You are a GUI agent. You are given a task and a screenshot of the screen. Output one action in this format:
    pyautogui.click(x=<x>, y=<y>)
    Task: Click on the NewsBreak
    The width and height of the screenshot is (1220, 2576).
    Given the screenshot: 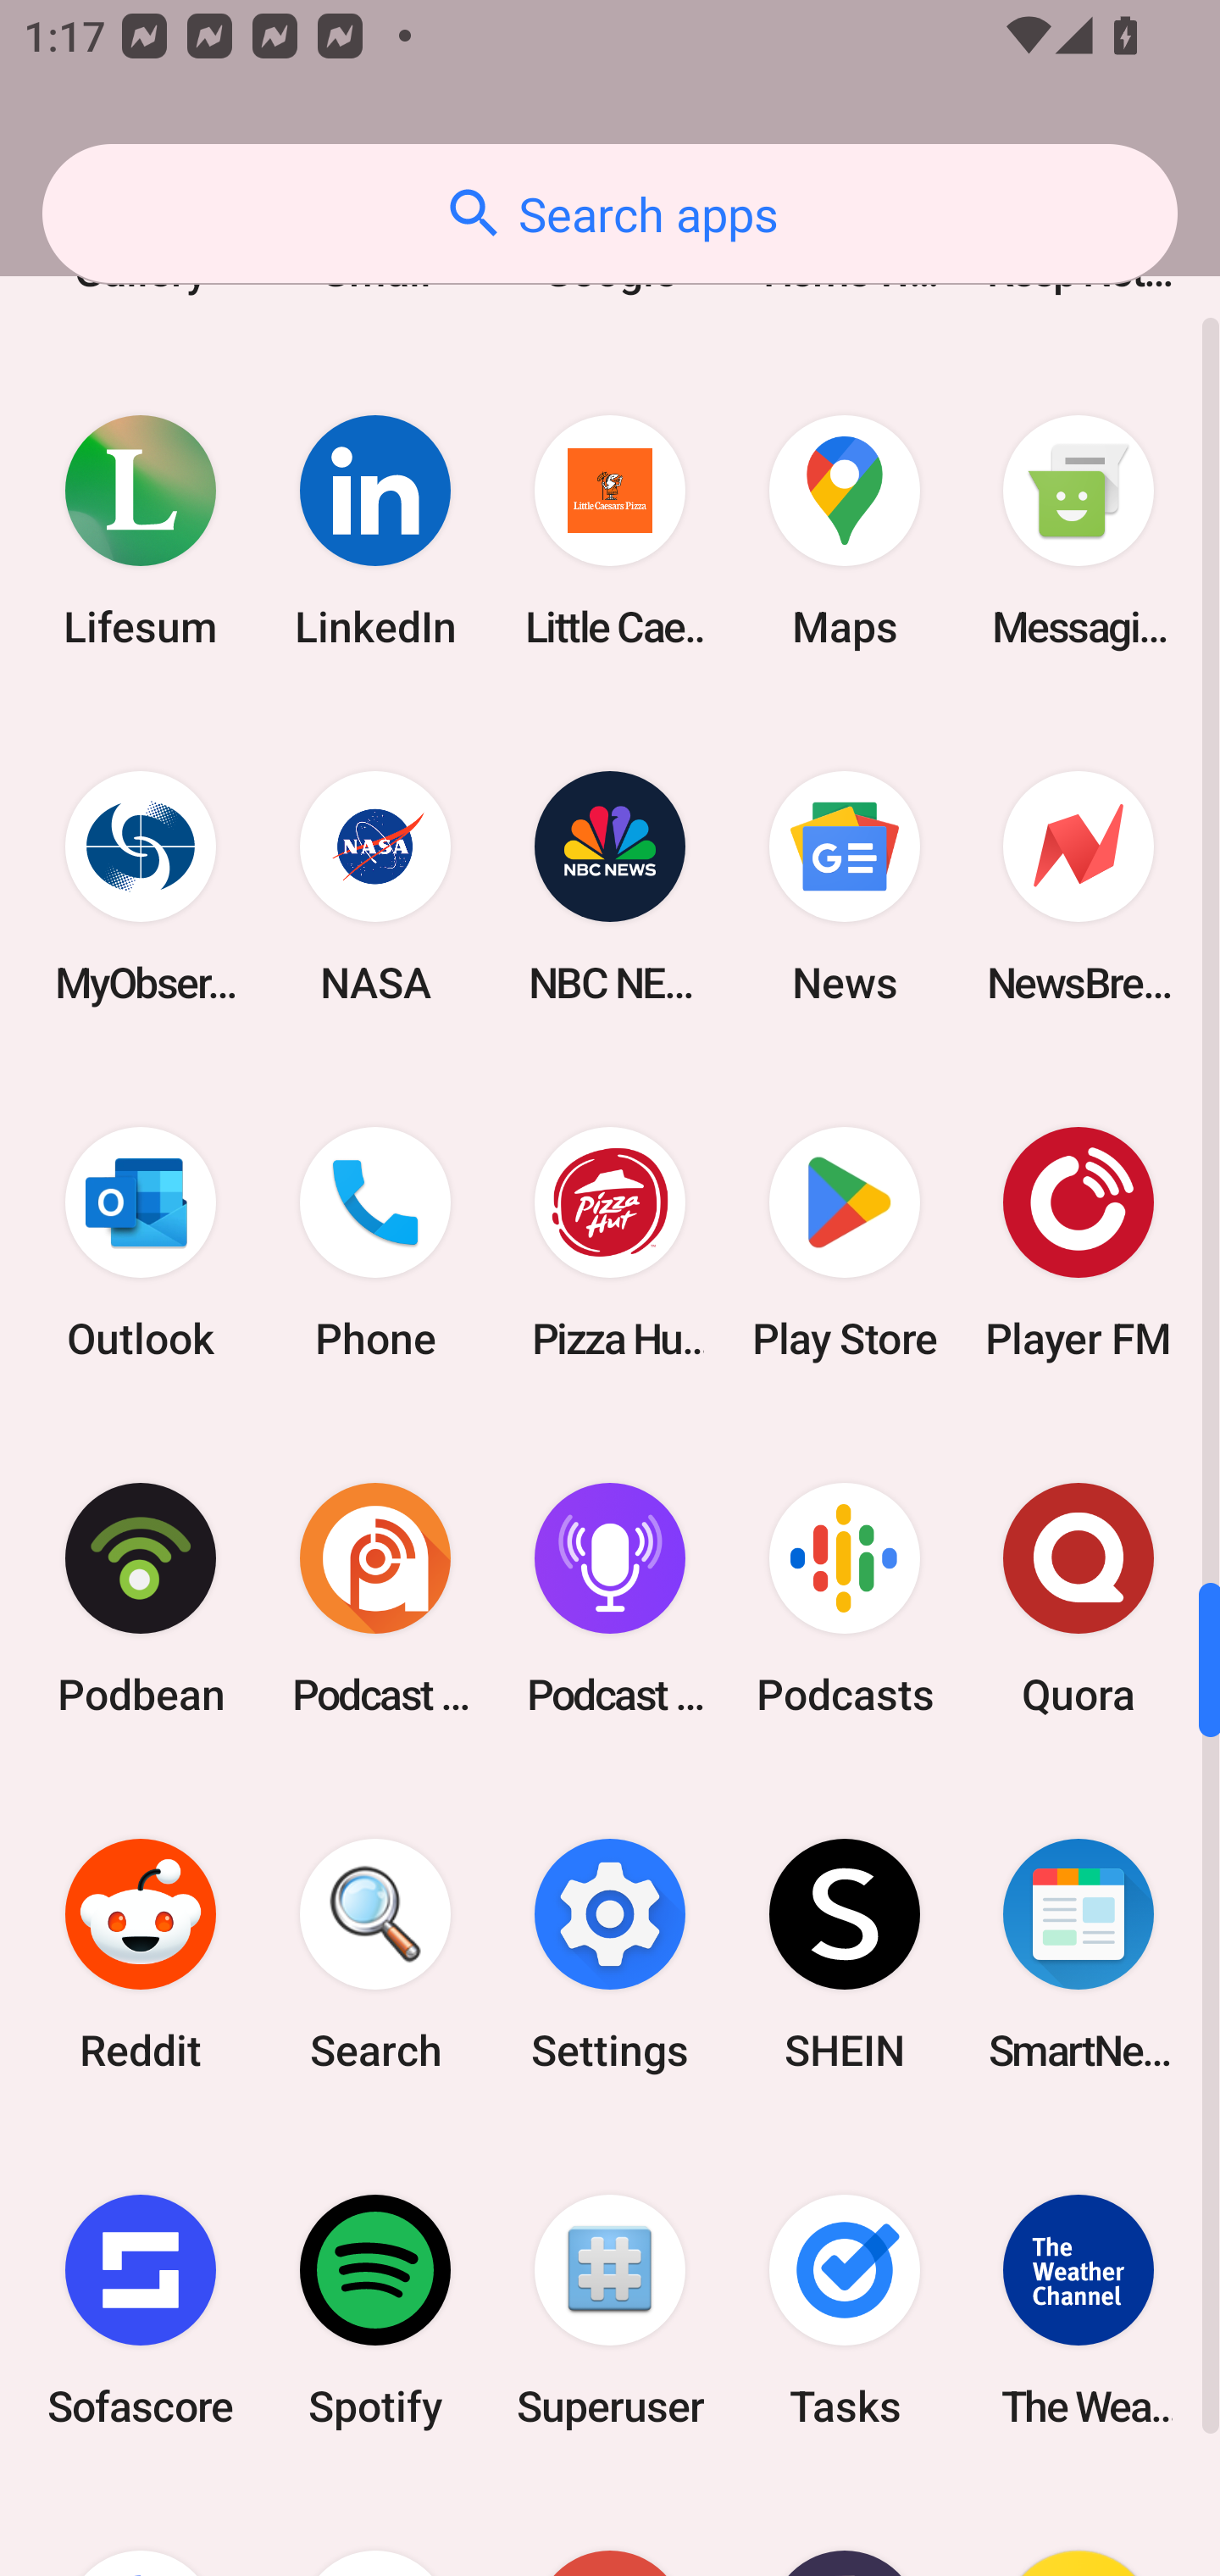 What is the action you would take?
    pyautogui.click(x=1079, y=886)
    